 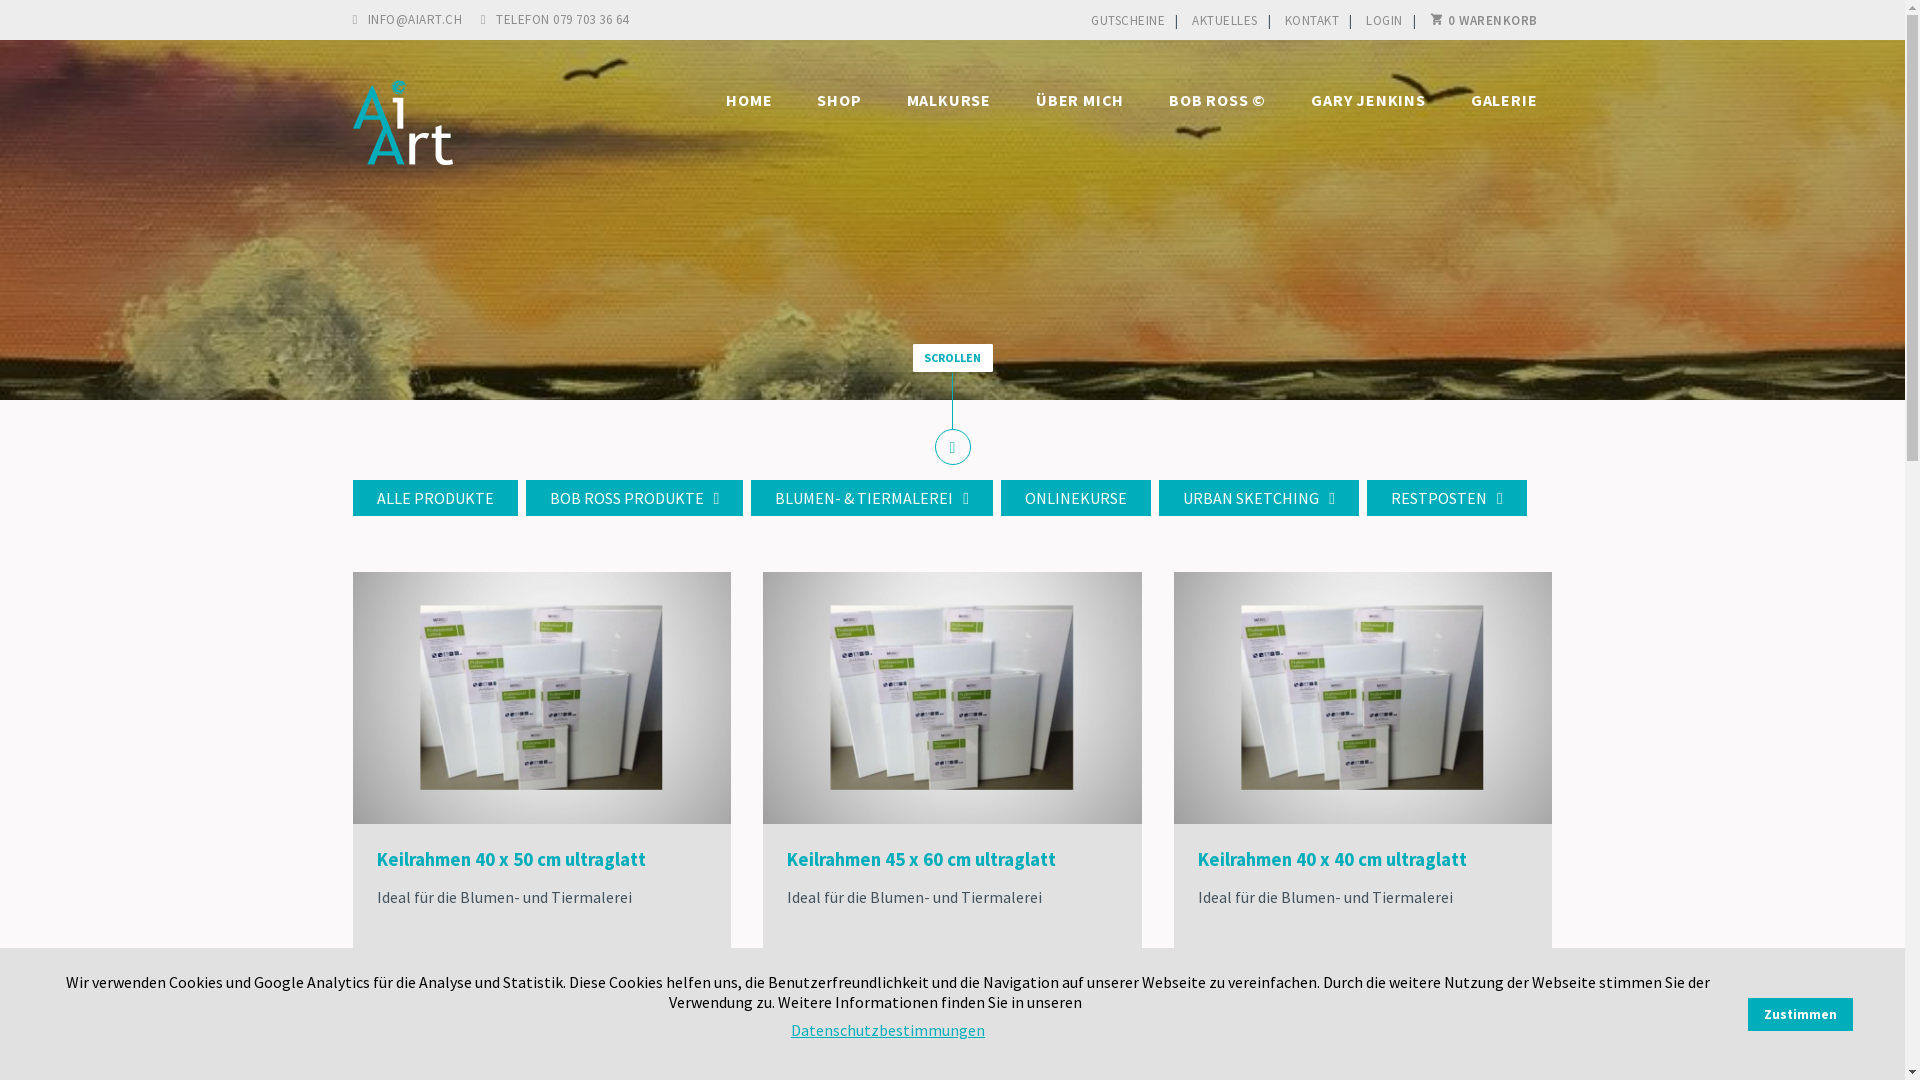 What do you see at coordinates (1128, 20) in the screenshot?
I see `GUTSCHEINE` at bounding box center [1128, 20].